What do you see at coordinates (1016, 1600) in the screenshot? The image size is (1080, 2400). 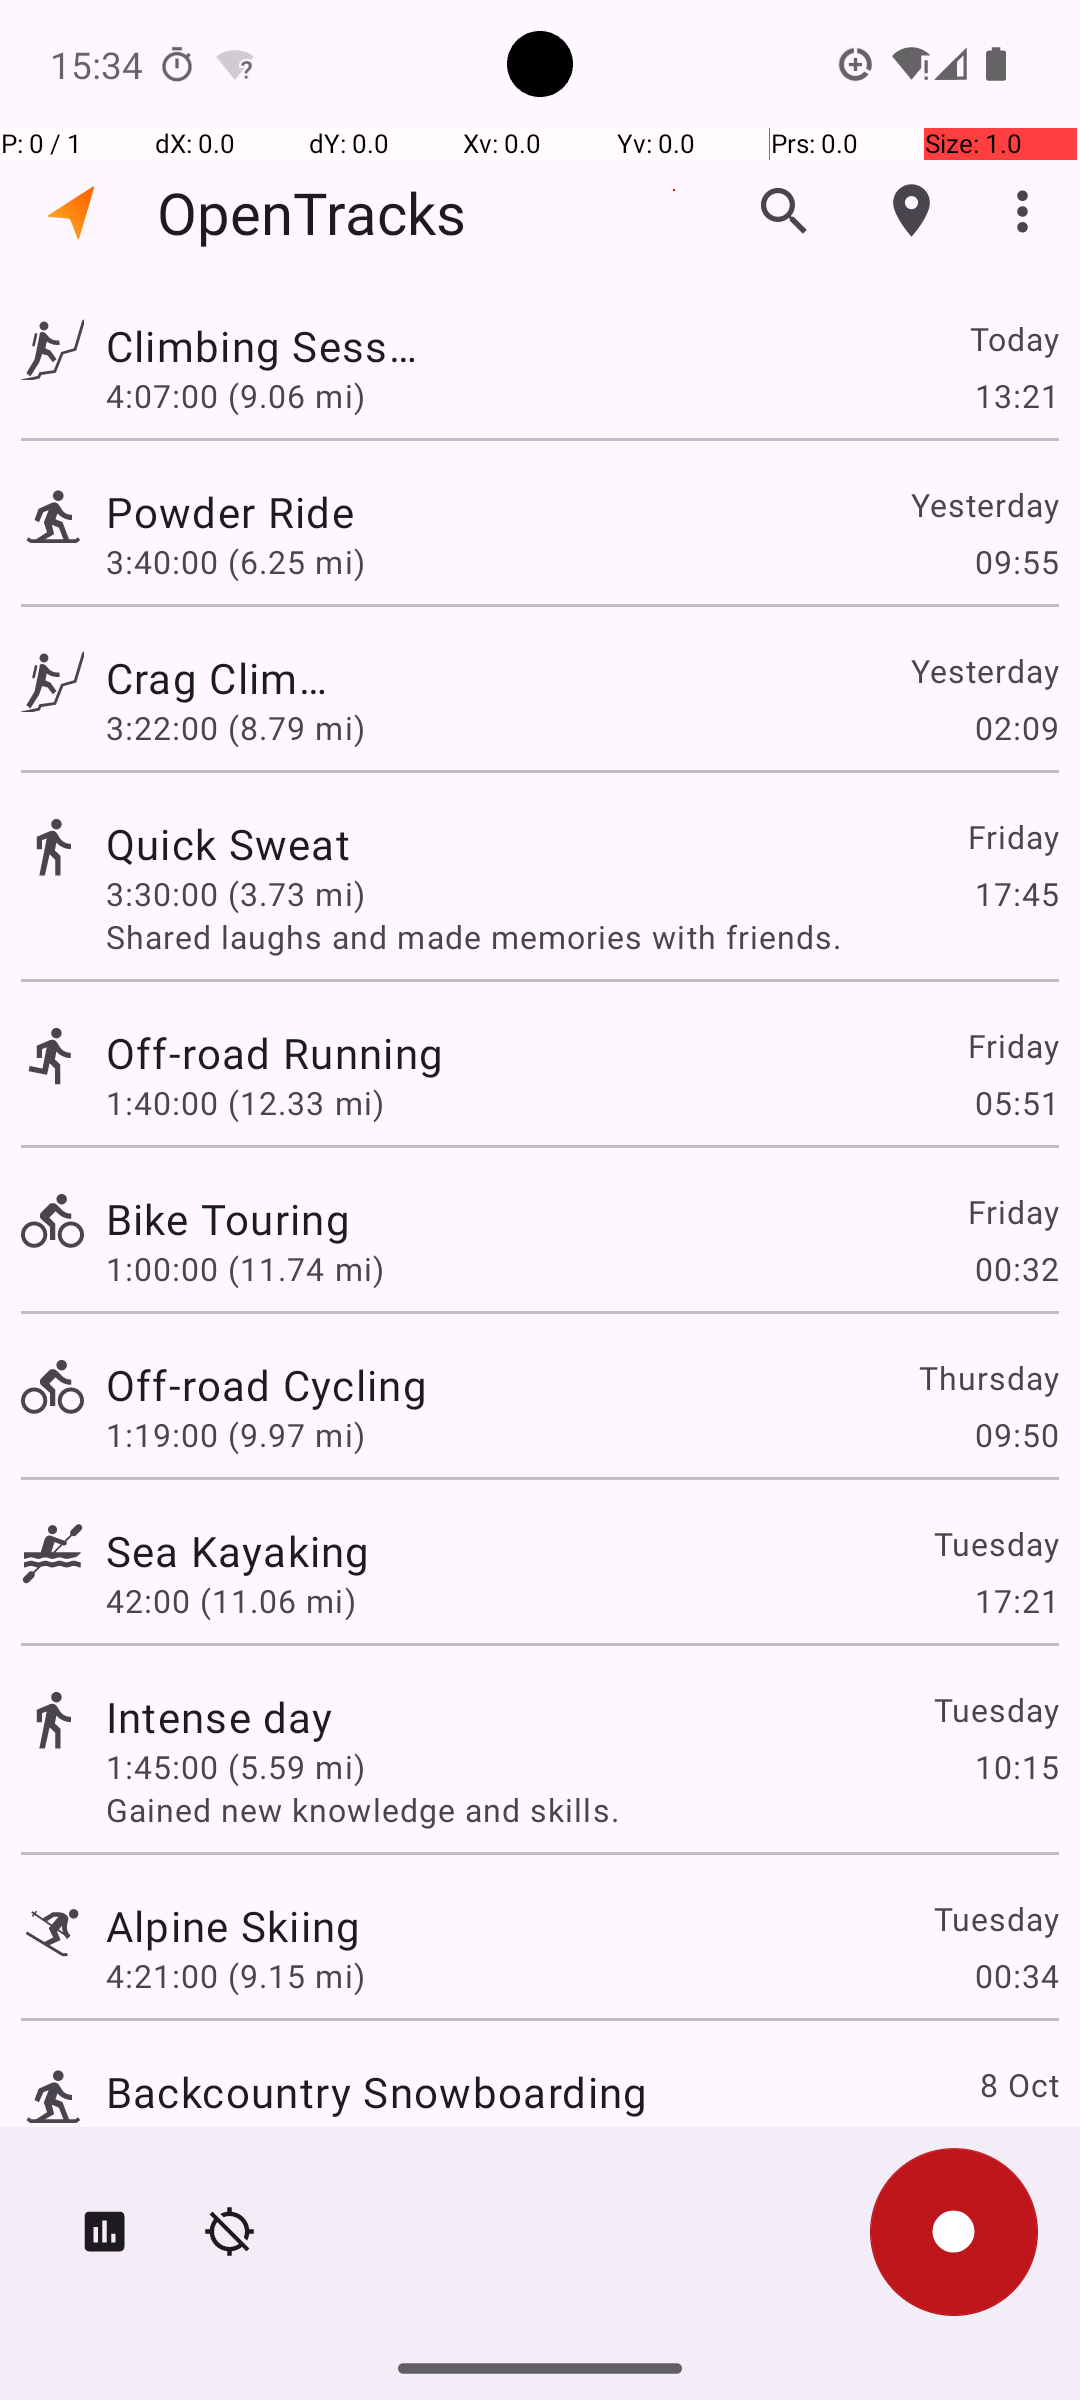 I see `17:21` at bounding box center [1016, 1600].